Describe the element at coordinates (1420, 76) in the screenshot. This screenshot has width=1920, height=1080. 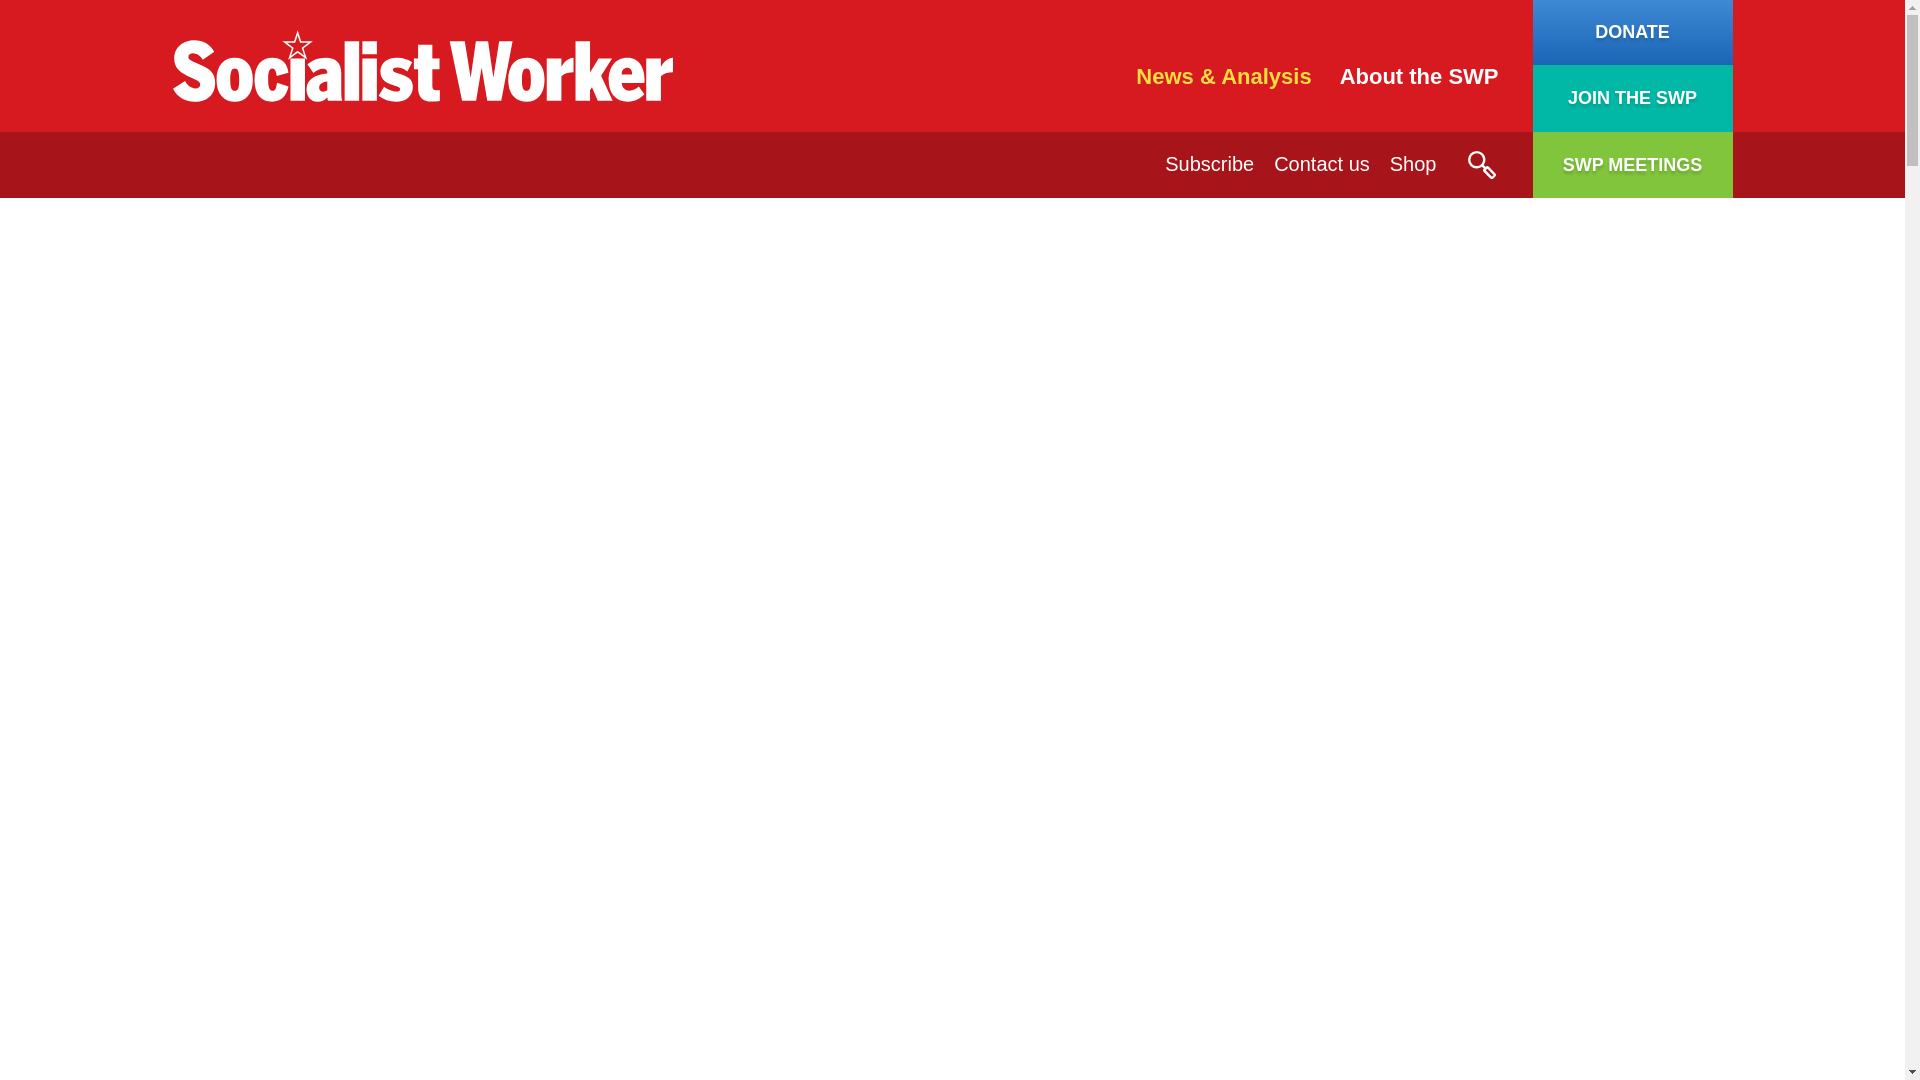
I see `About the SWP` at that location.